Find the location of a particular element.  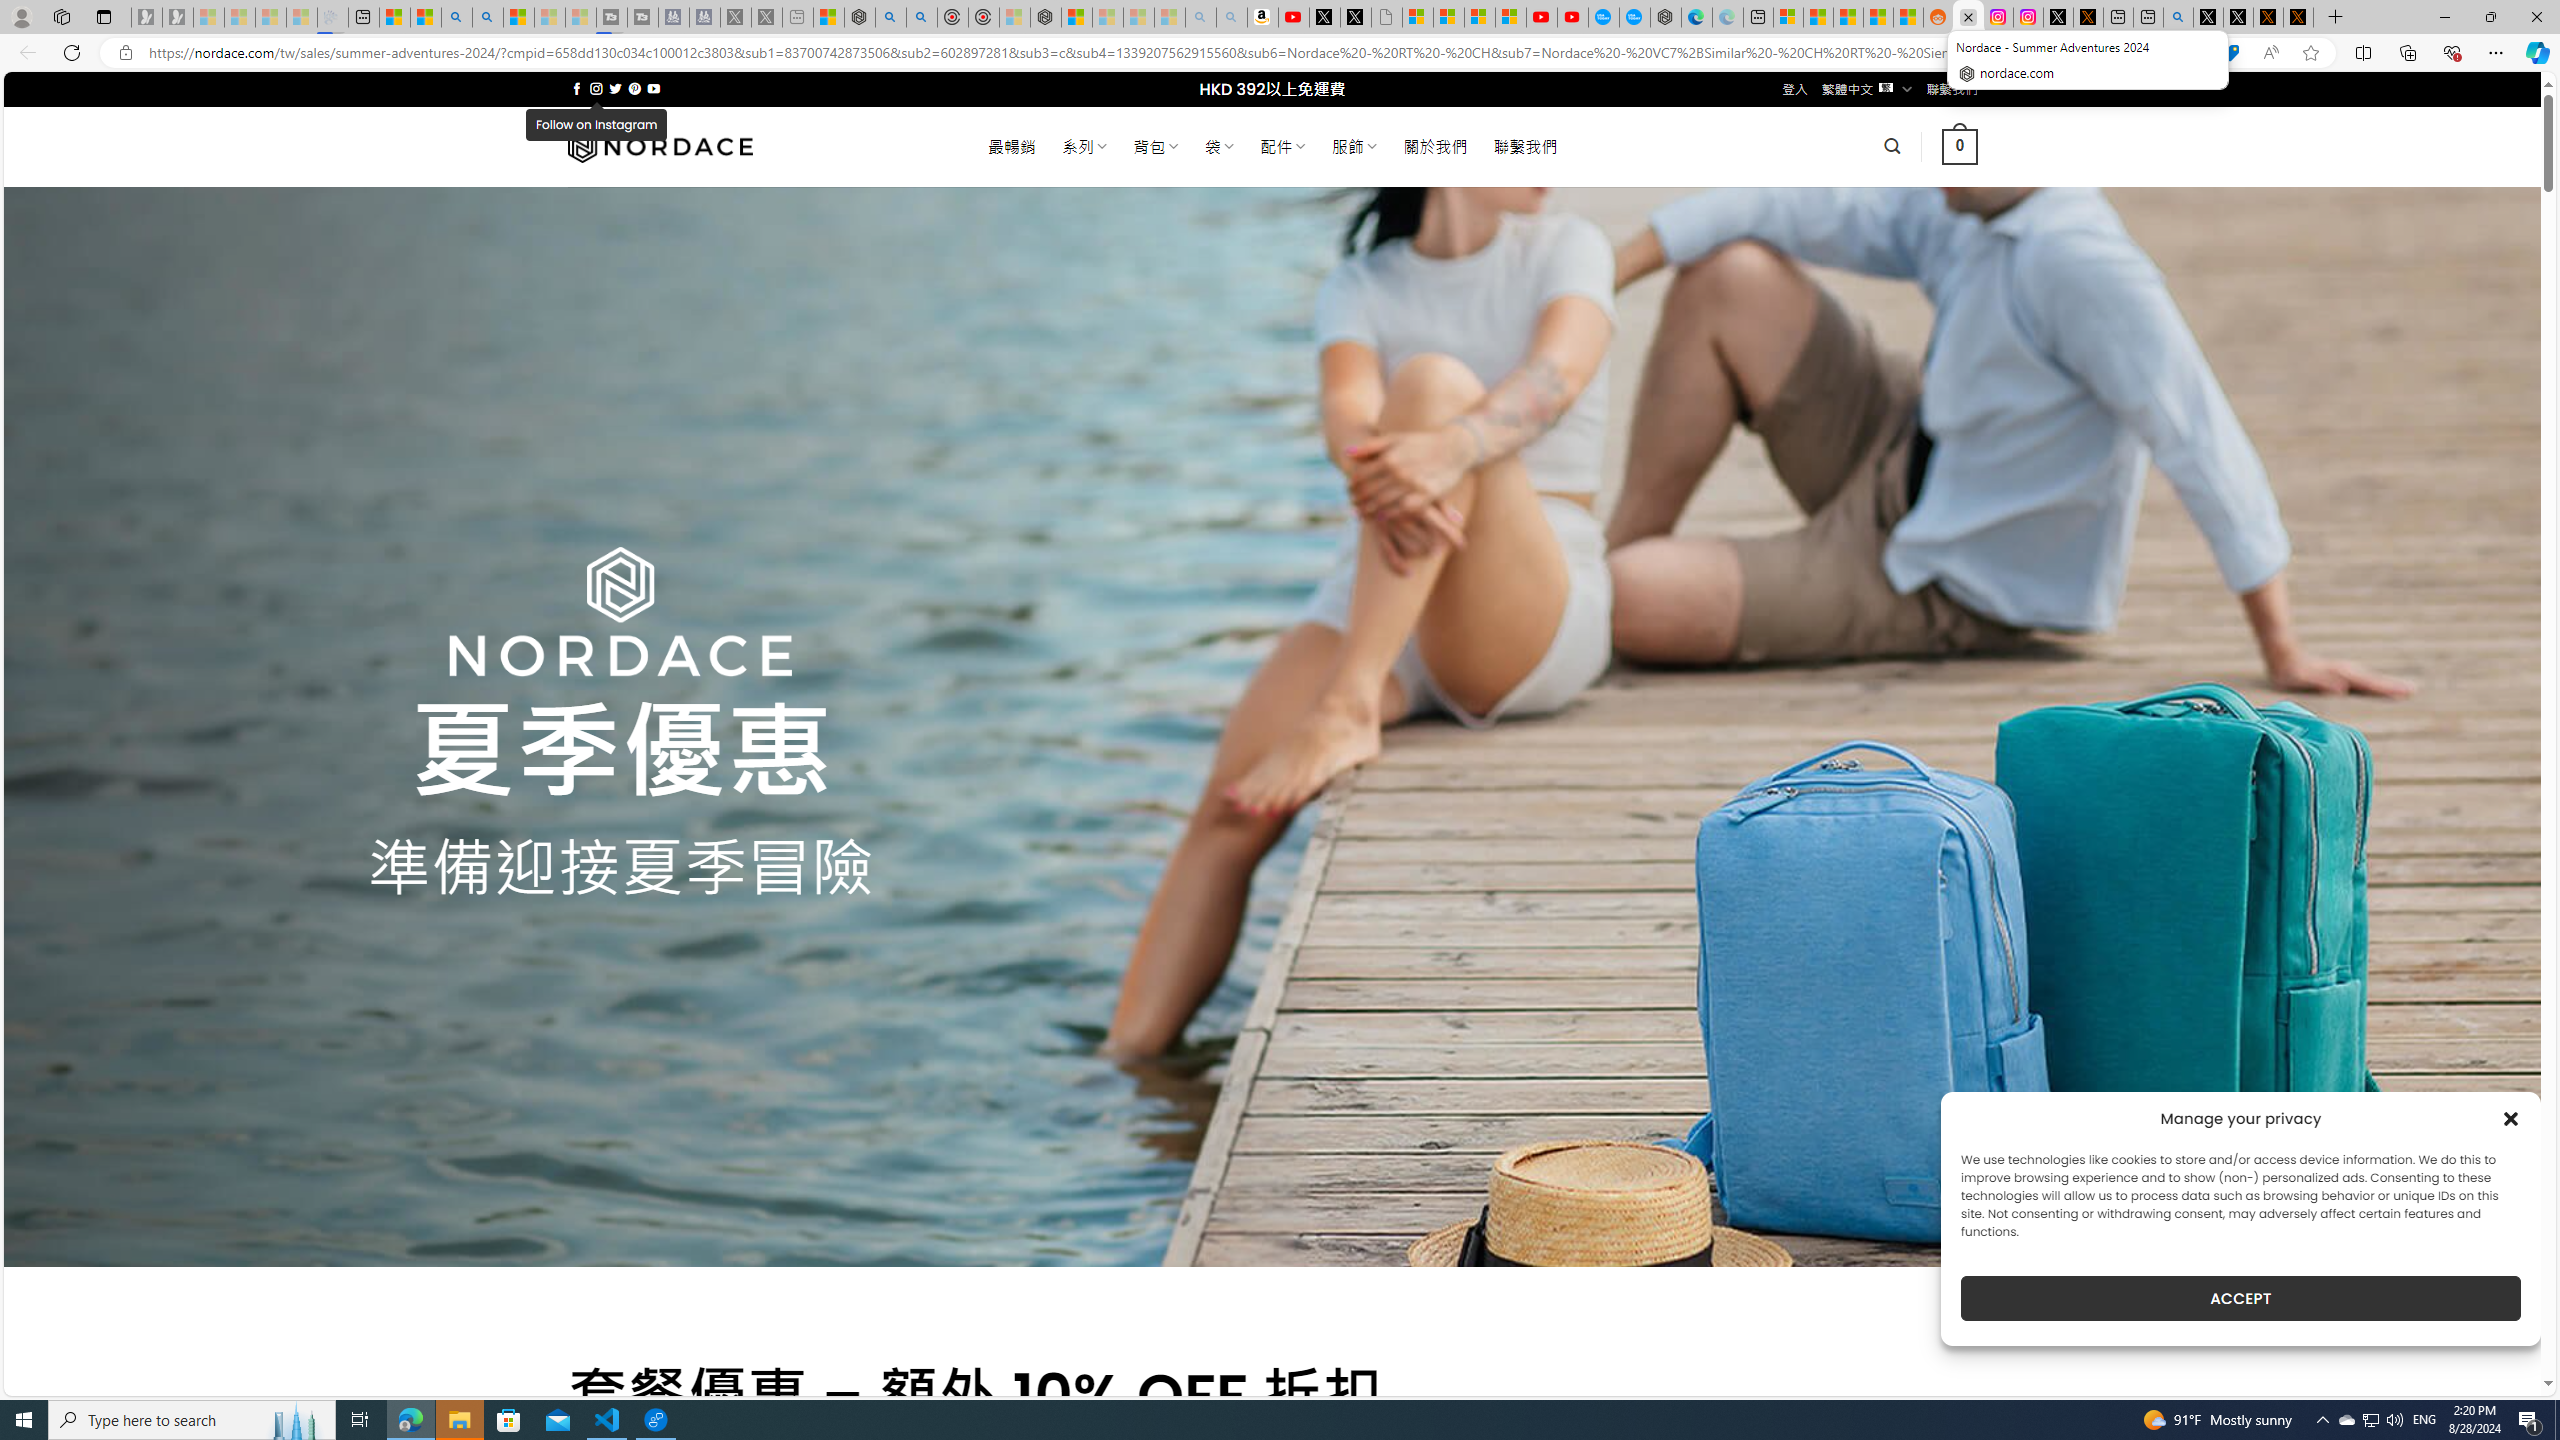

github - Search is located at coordinates (2178, 17).